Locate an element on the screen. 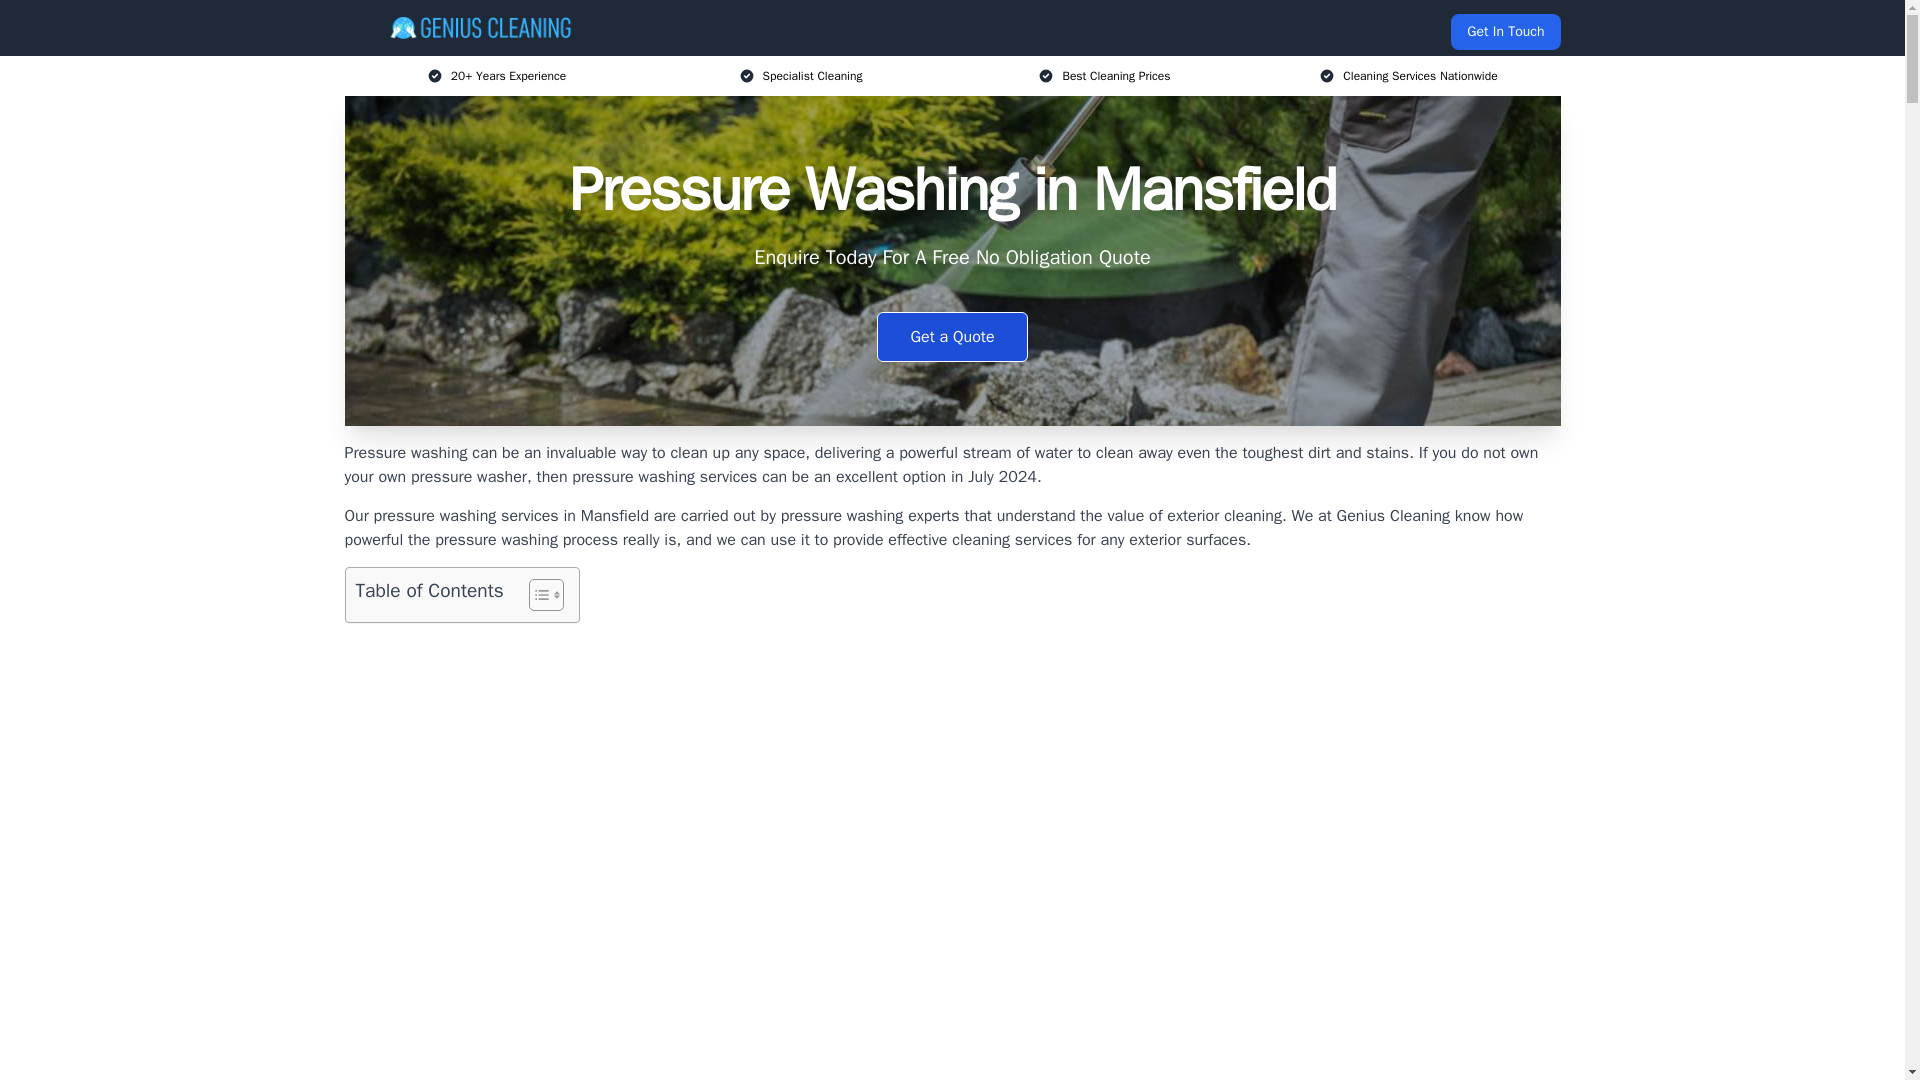  Get In Touch is located at coordinates (1505, 32).